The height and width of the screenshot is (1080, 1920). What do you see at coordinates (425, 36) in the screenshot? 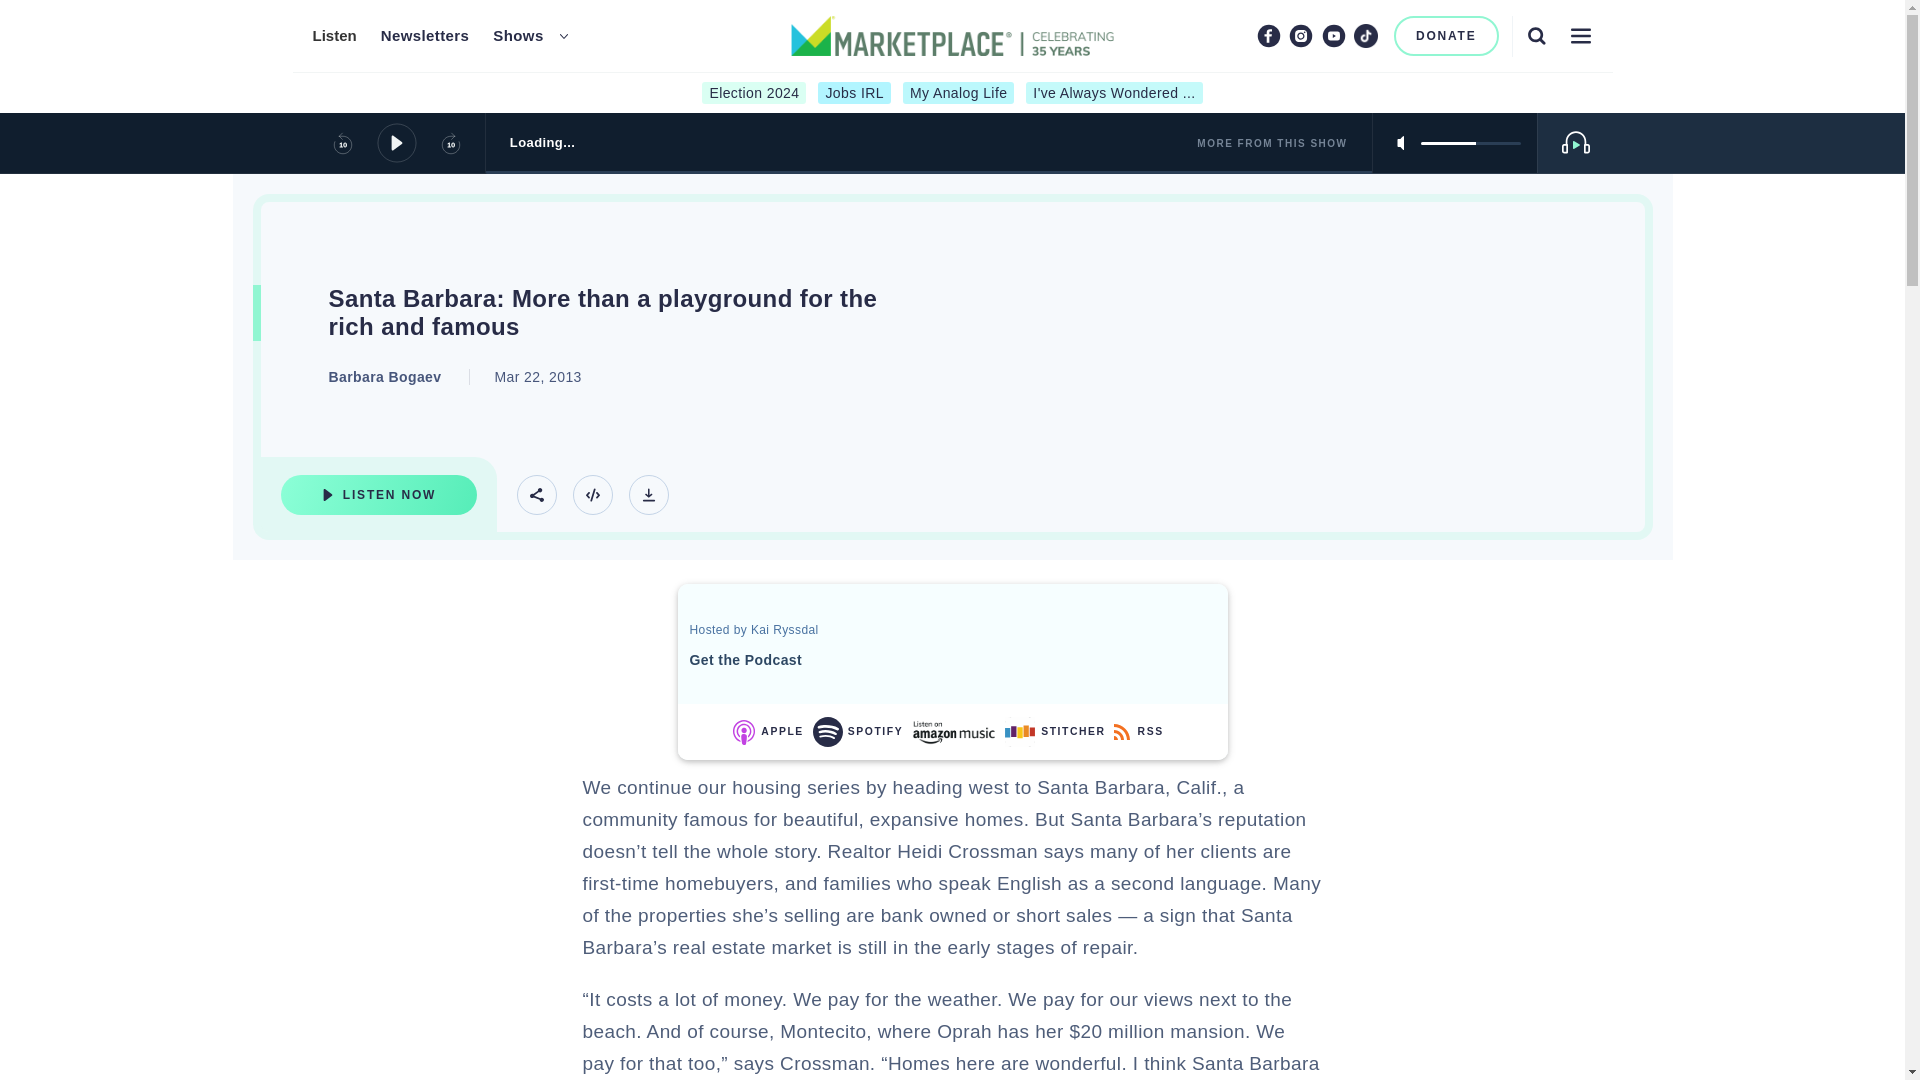
I see `Newsletters` at bounding box center [425, 36].